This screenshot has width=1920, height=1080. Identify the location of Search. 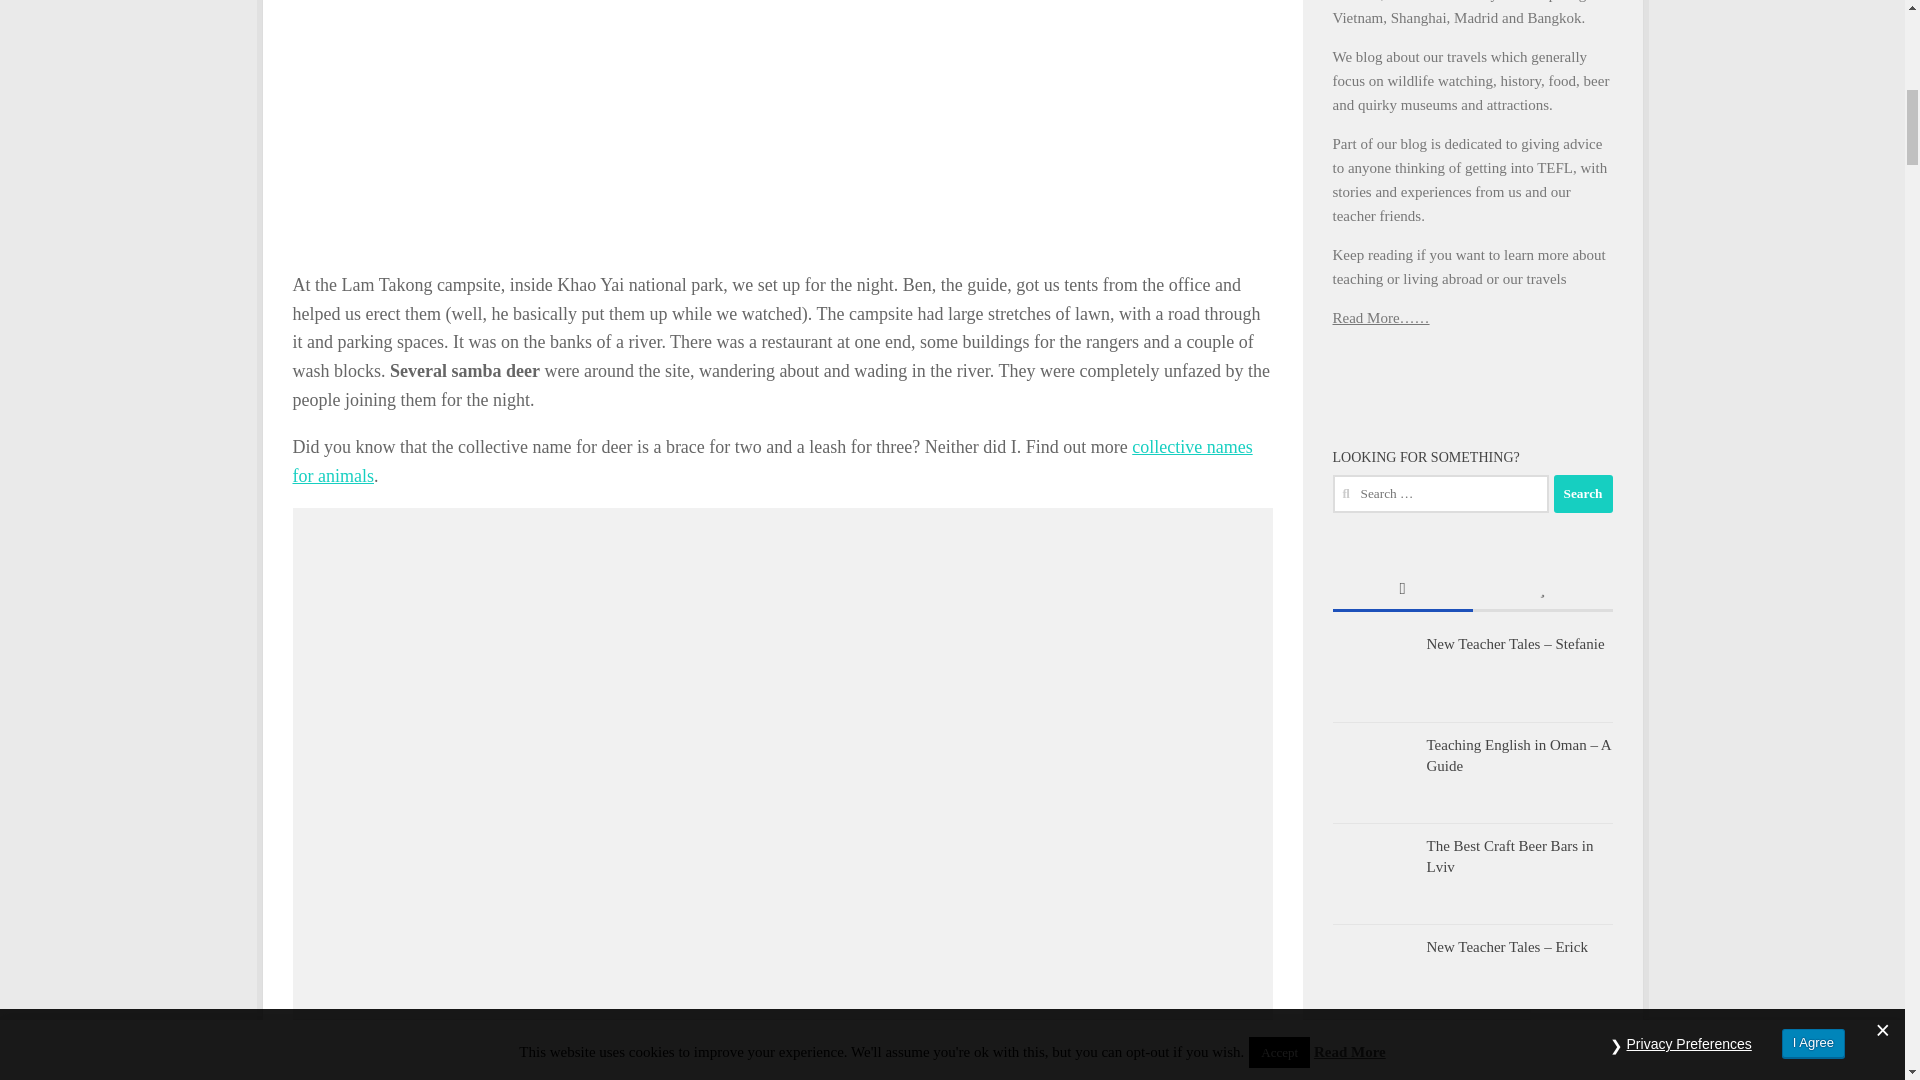
(1582, 494).